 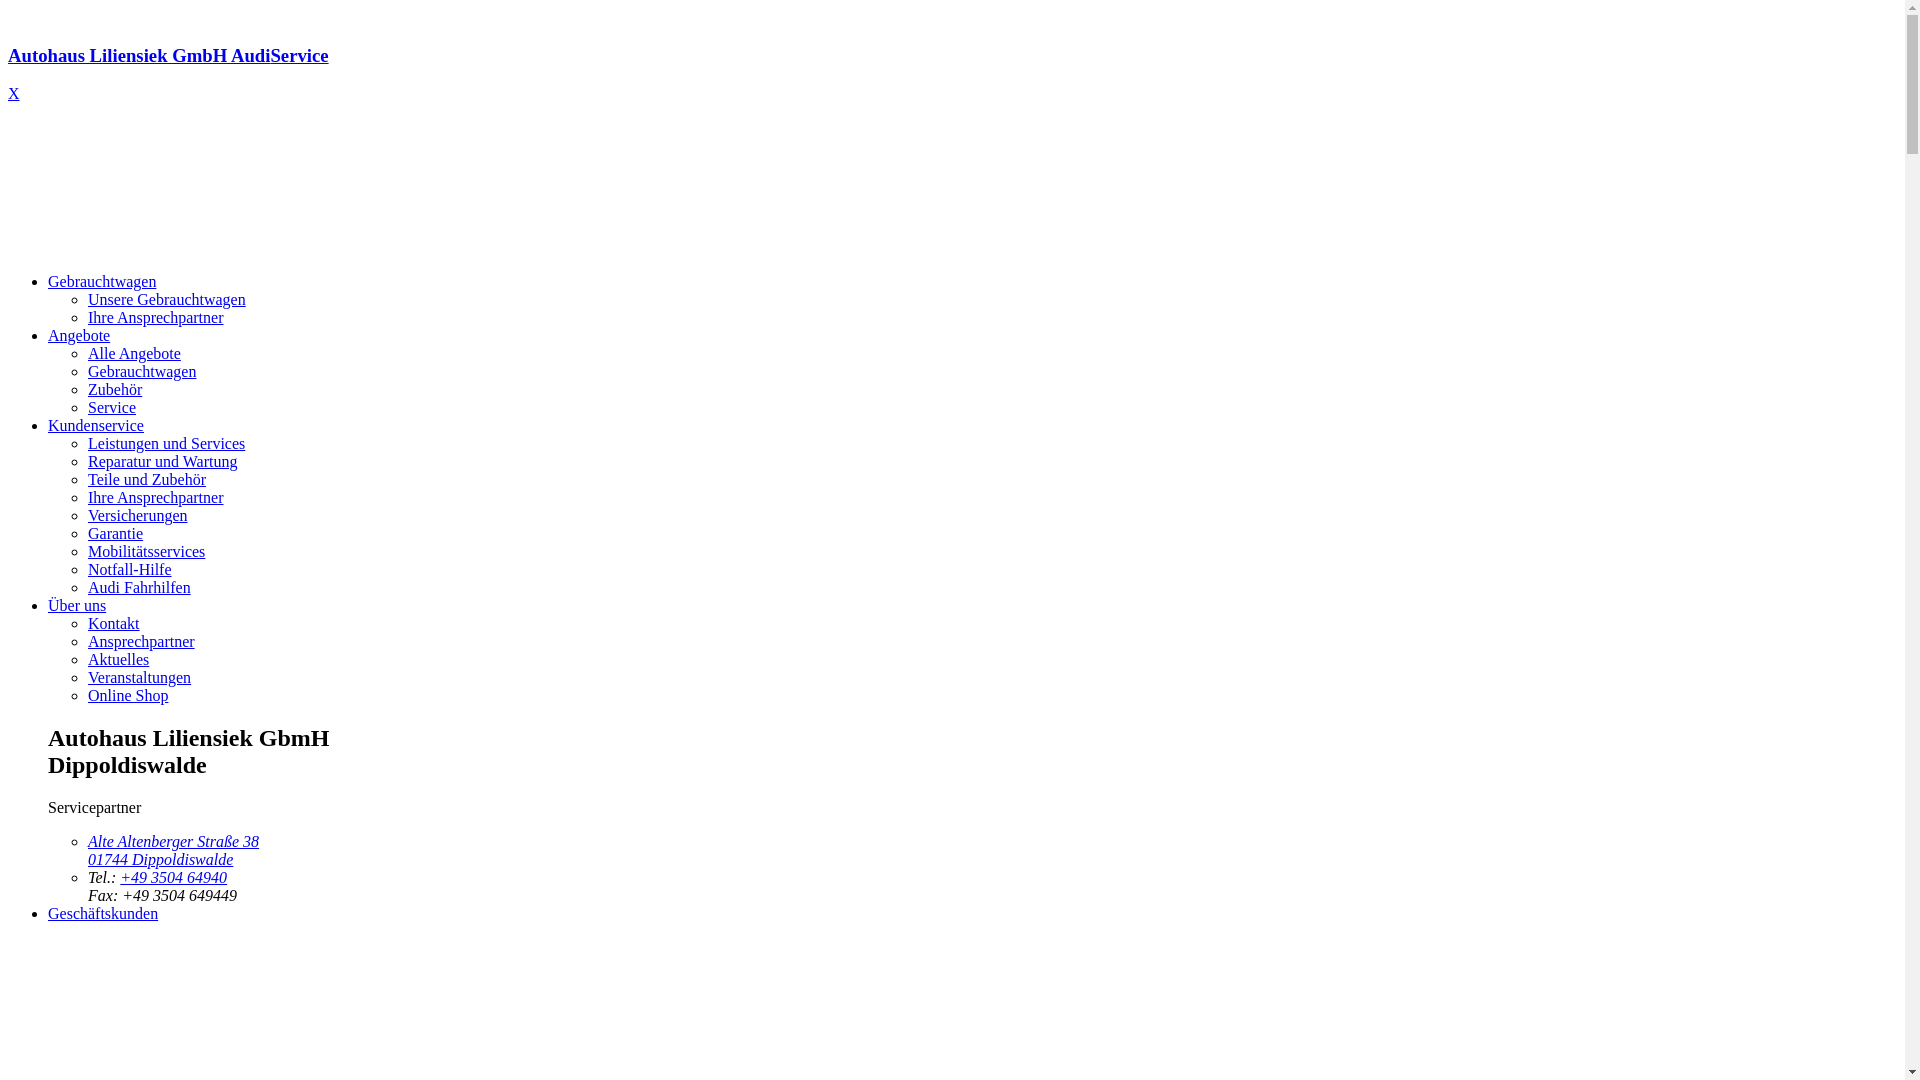 What do you see at coordinates (14, 94) in the screenshot?
I see `X` at bounding box center [14, 94].